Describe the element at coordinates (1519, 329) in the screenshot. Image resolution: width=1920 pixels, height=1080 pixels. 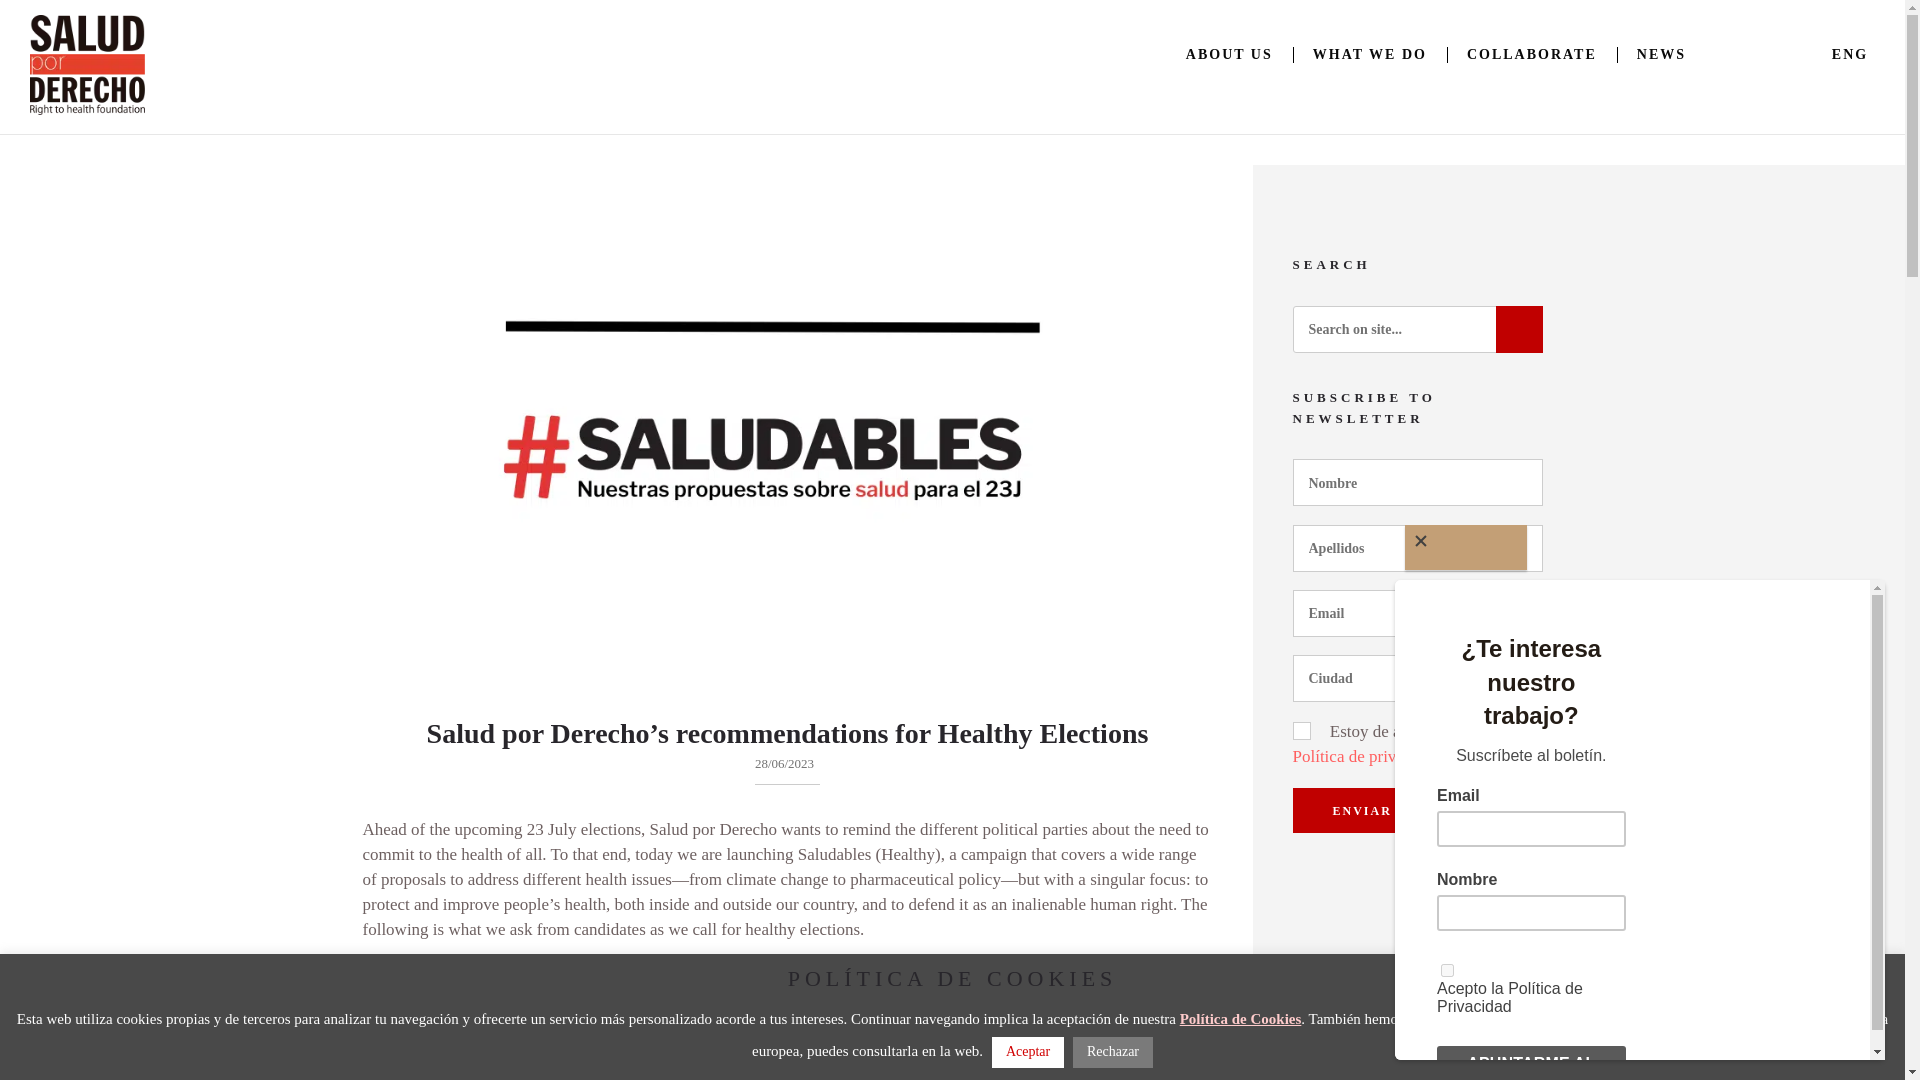
I see `Search` at that location.